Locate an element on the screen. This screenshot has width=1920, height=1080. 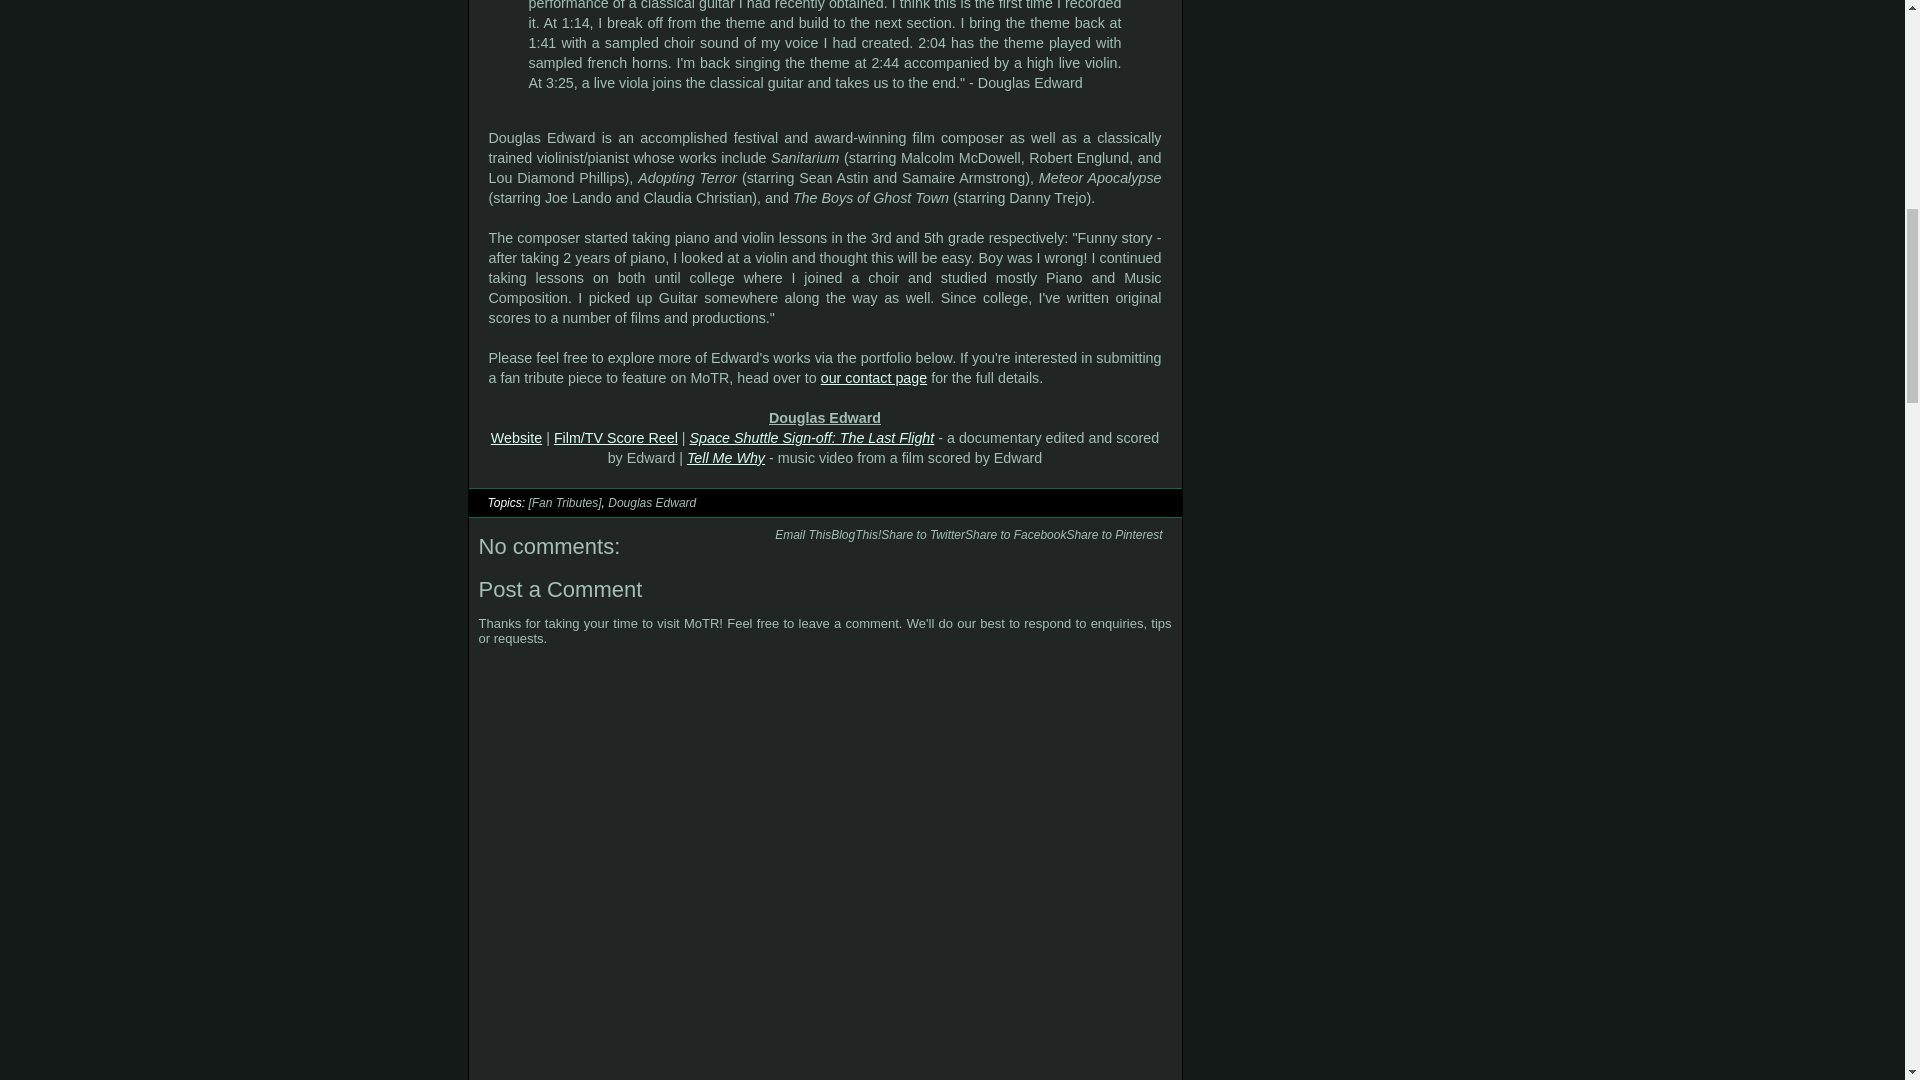
Tell Me Why is located at coordinates (726, 458).